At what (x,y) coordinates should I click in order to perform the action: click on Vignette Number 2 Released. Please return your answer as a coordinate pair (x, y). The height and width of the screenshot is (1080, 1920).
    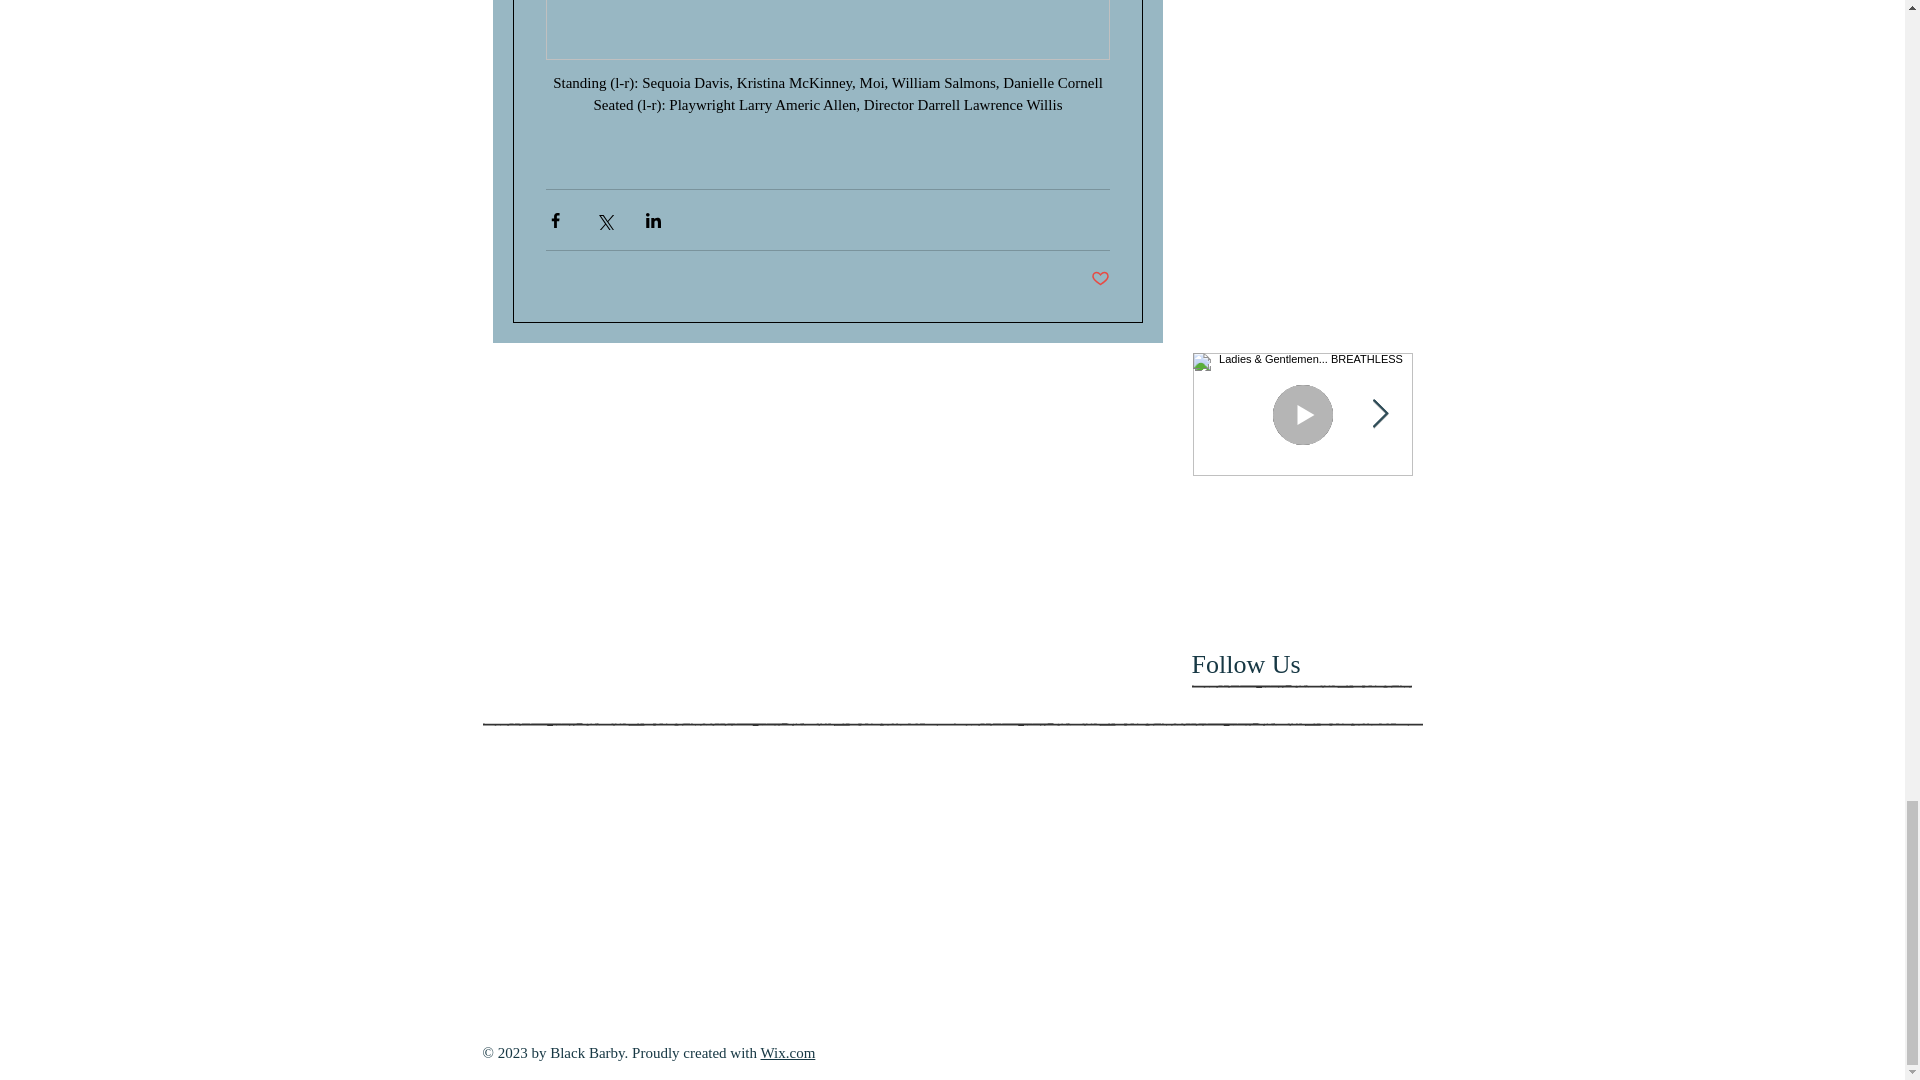
    Looking at the image, I should click on (1522, 523).